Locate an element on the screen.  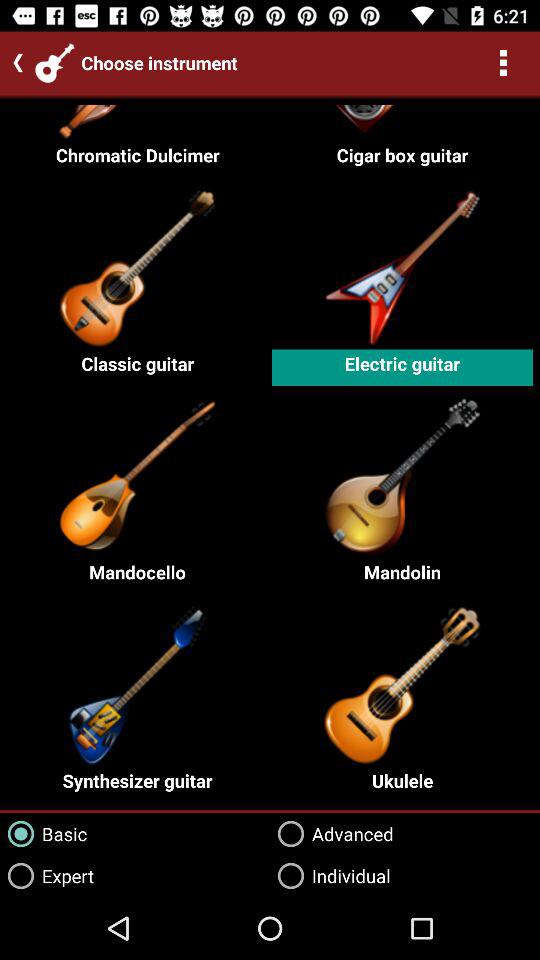
click on the guitar icon at top left corner is located at coordinates (55, 63).